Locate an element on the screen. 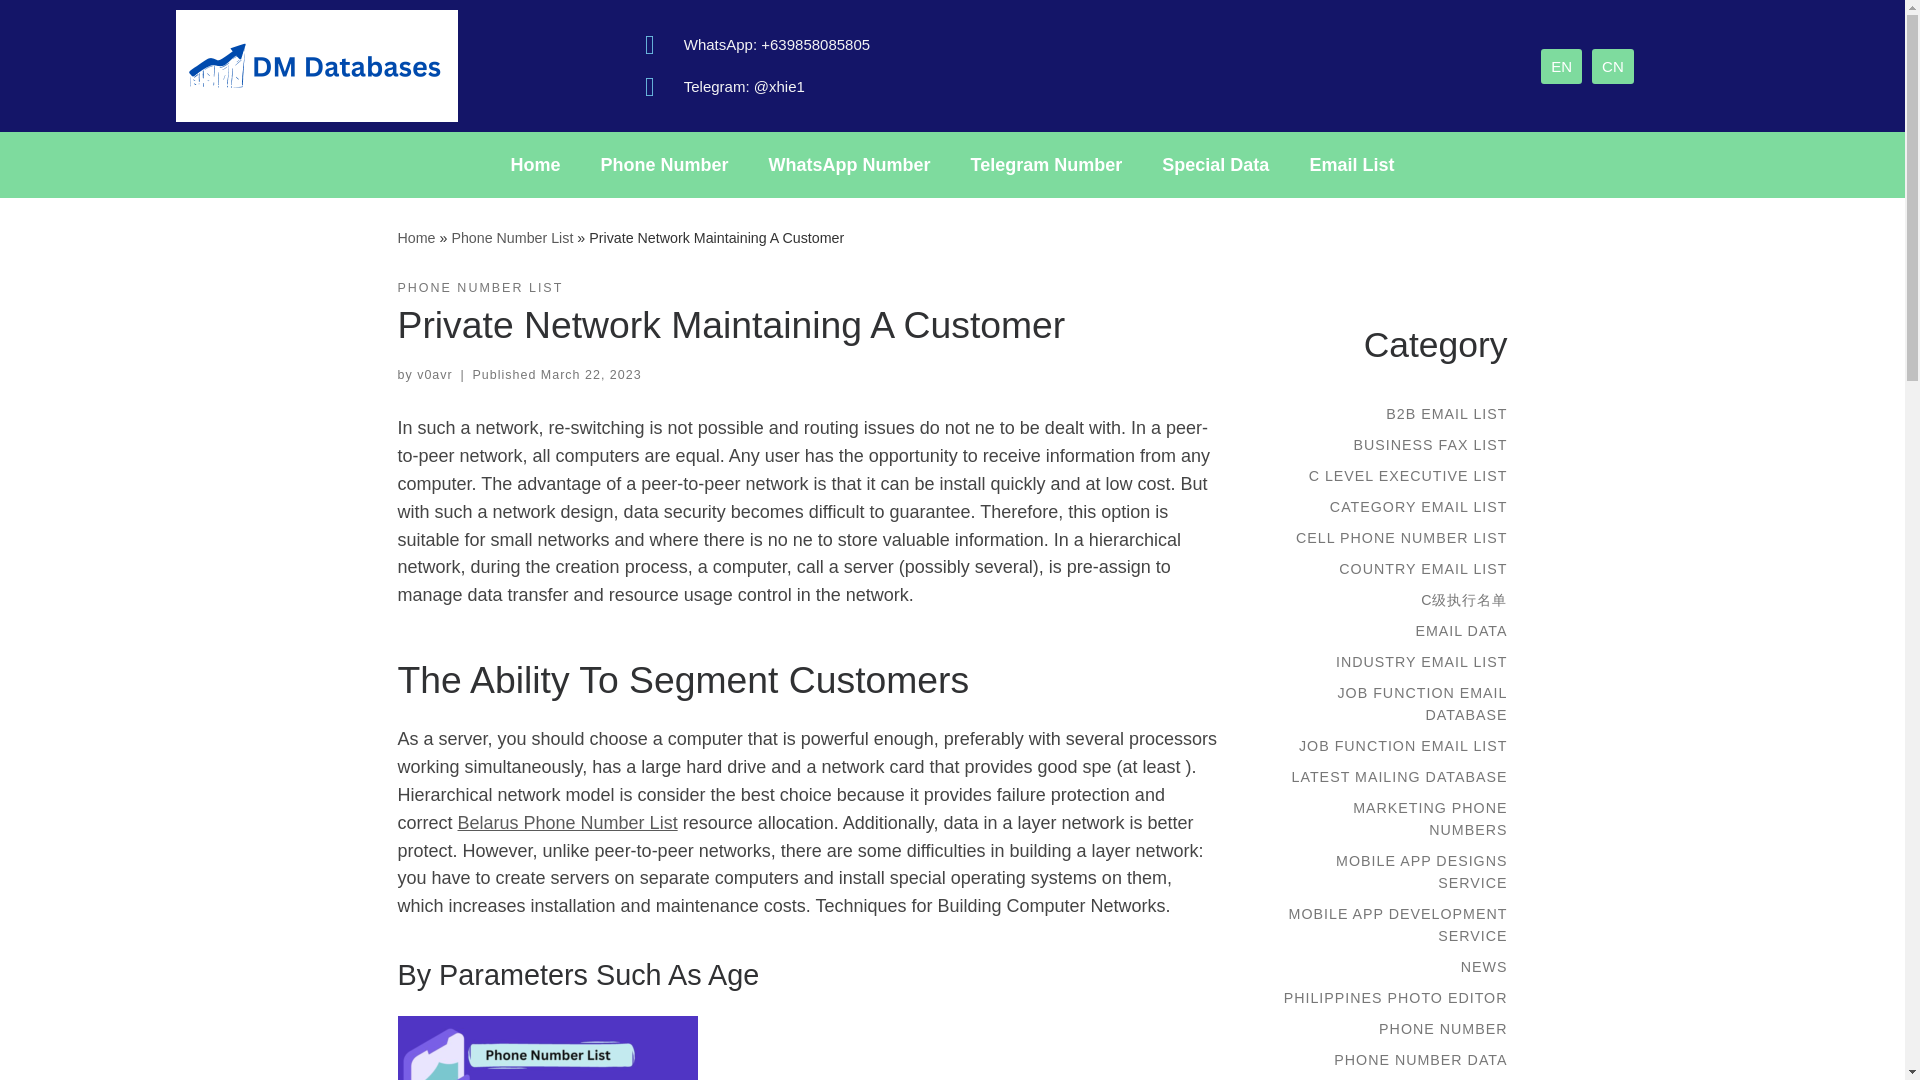  Email List is located at coordinates (1350, 164).